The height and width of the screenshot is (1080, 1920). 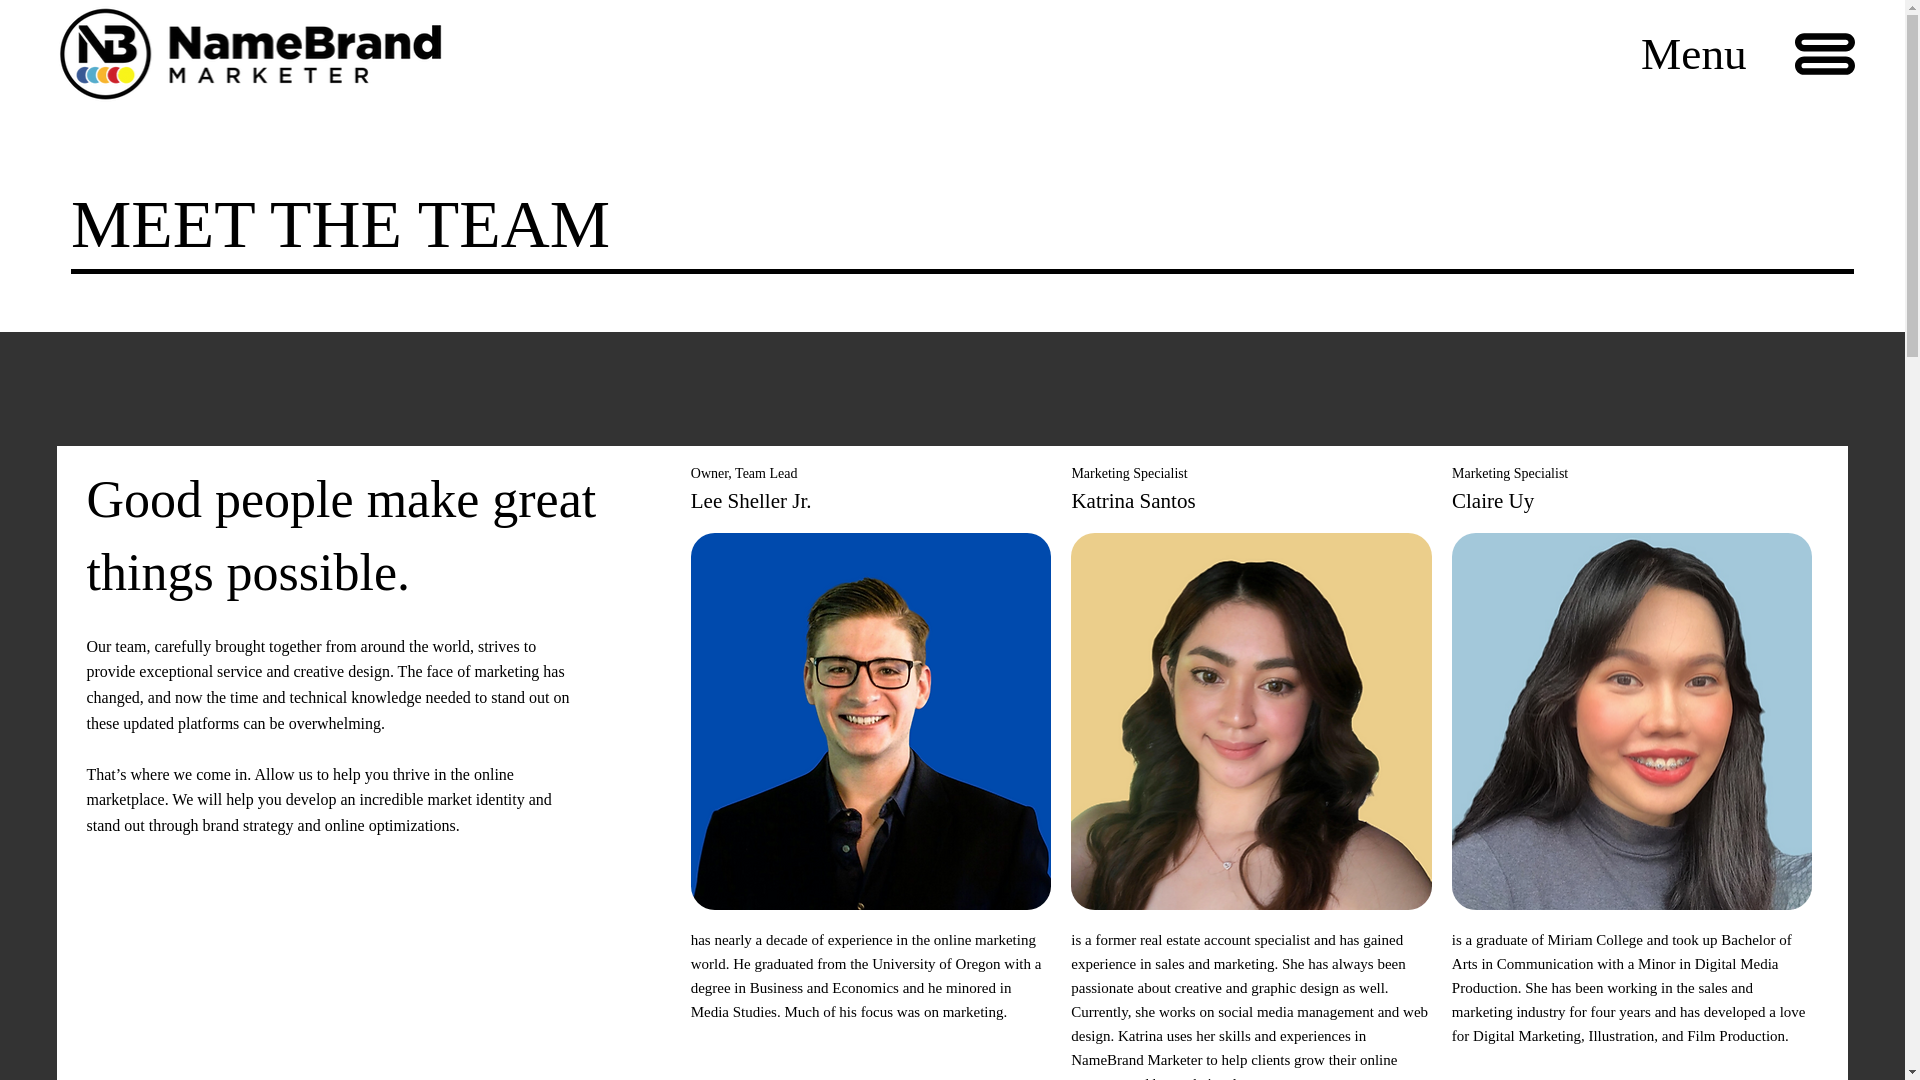 What do you see at coordinates (1132, 501) in the screenshot?
I see `Katrina Santos` at bounding box center [1132, 501].